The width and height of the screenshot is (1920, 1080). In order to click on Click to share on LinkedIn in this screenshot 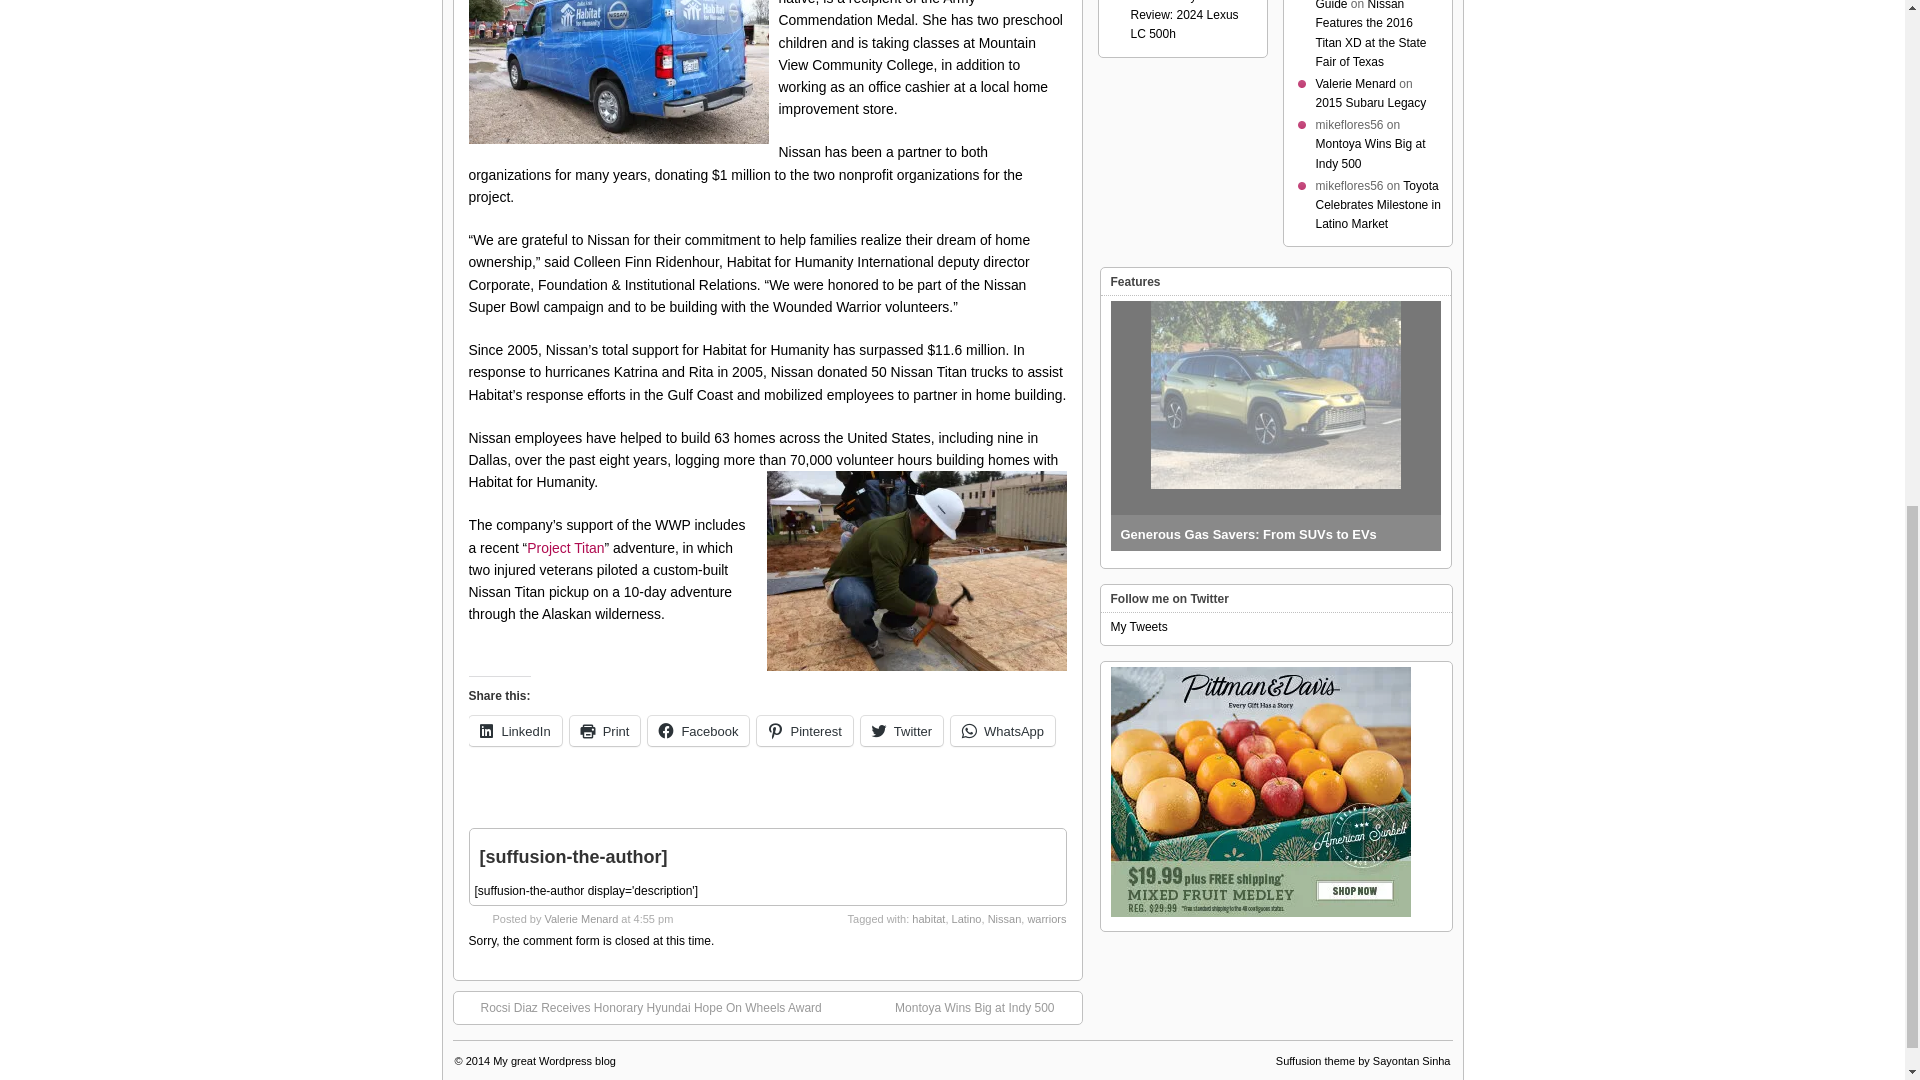, I will do `click(514, 731)`.